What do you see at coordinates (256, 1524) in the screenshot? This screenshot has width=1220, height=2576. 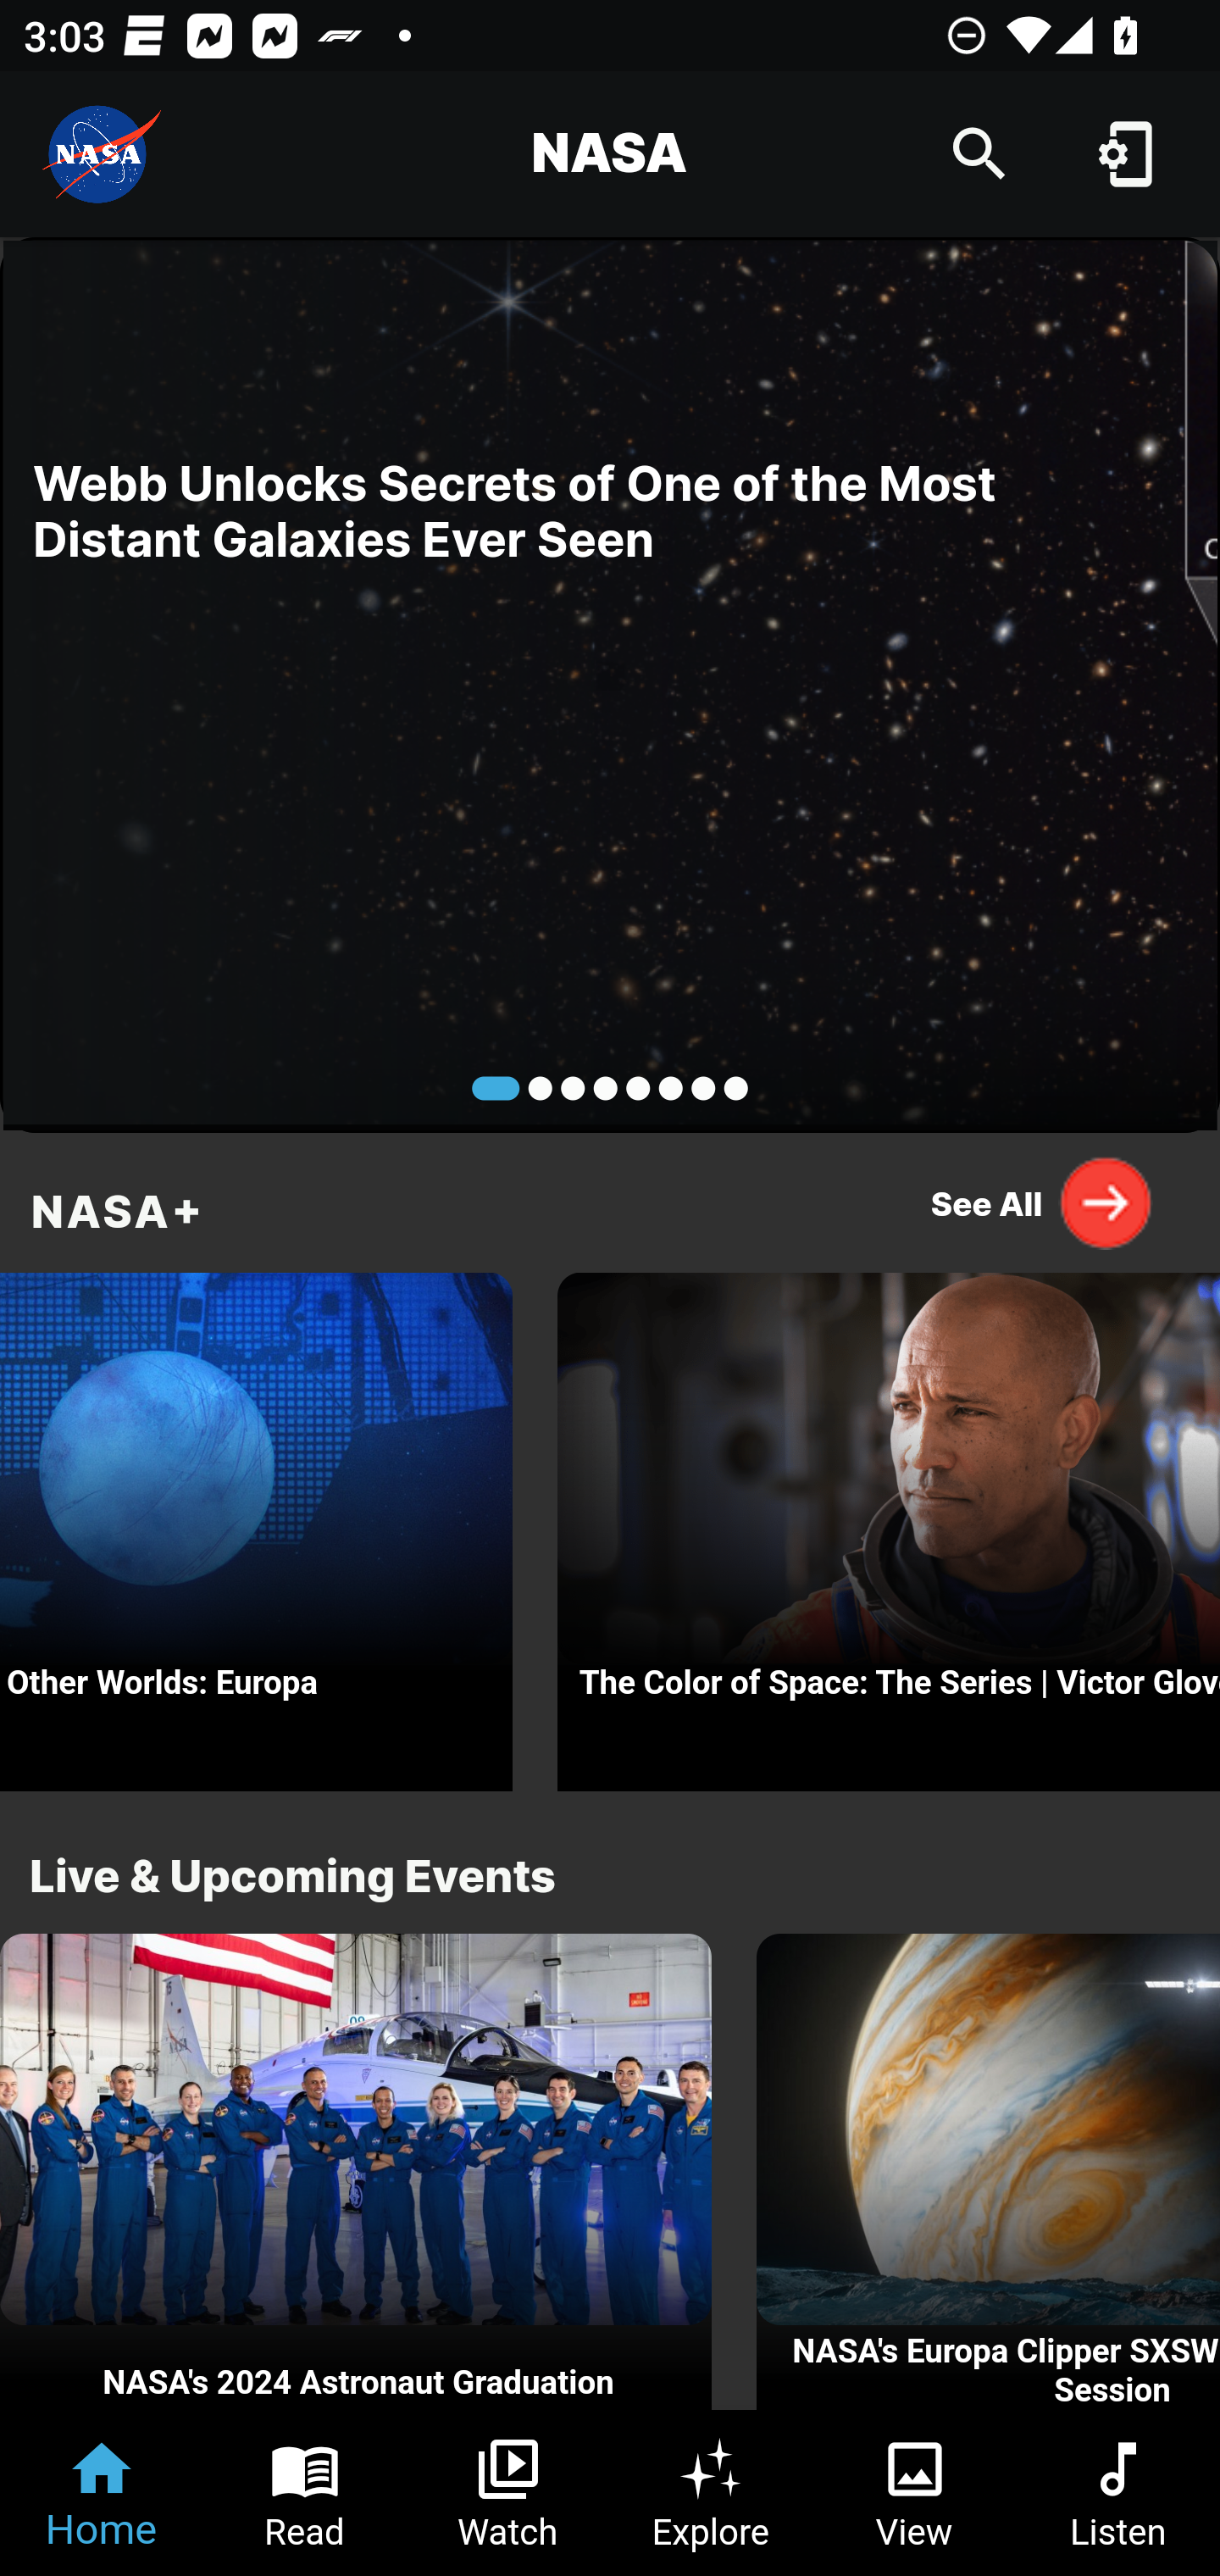 I see `Other Worlds: Europa` at bounding box center [256, 1524].